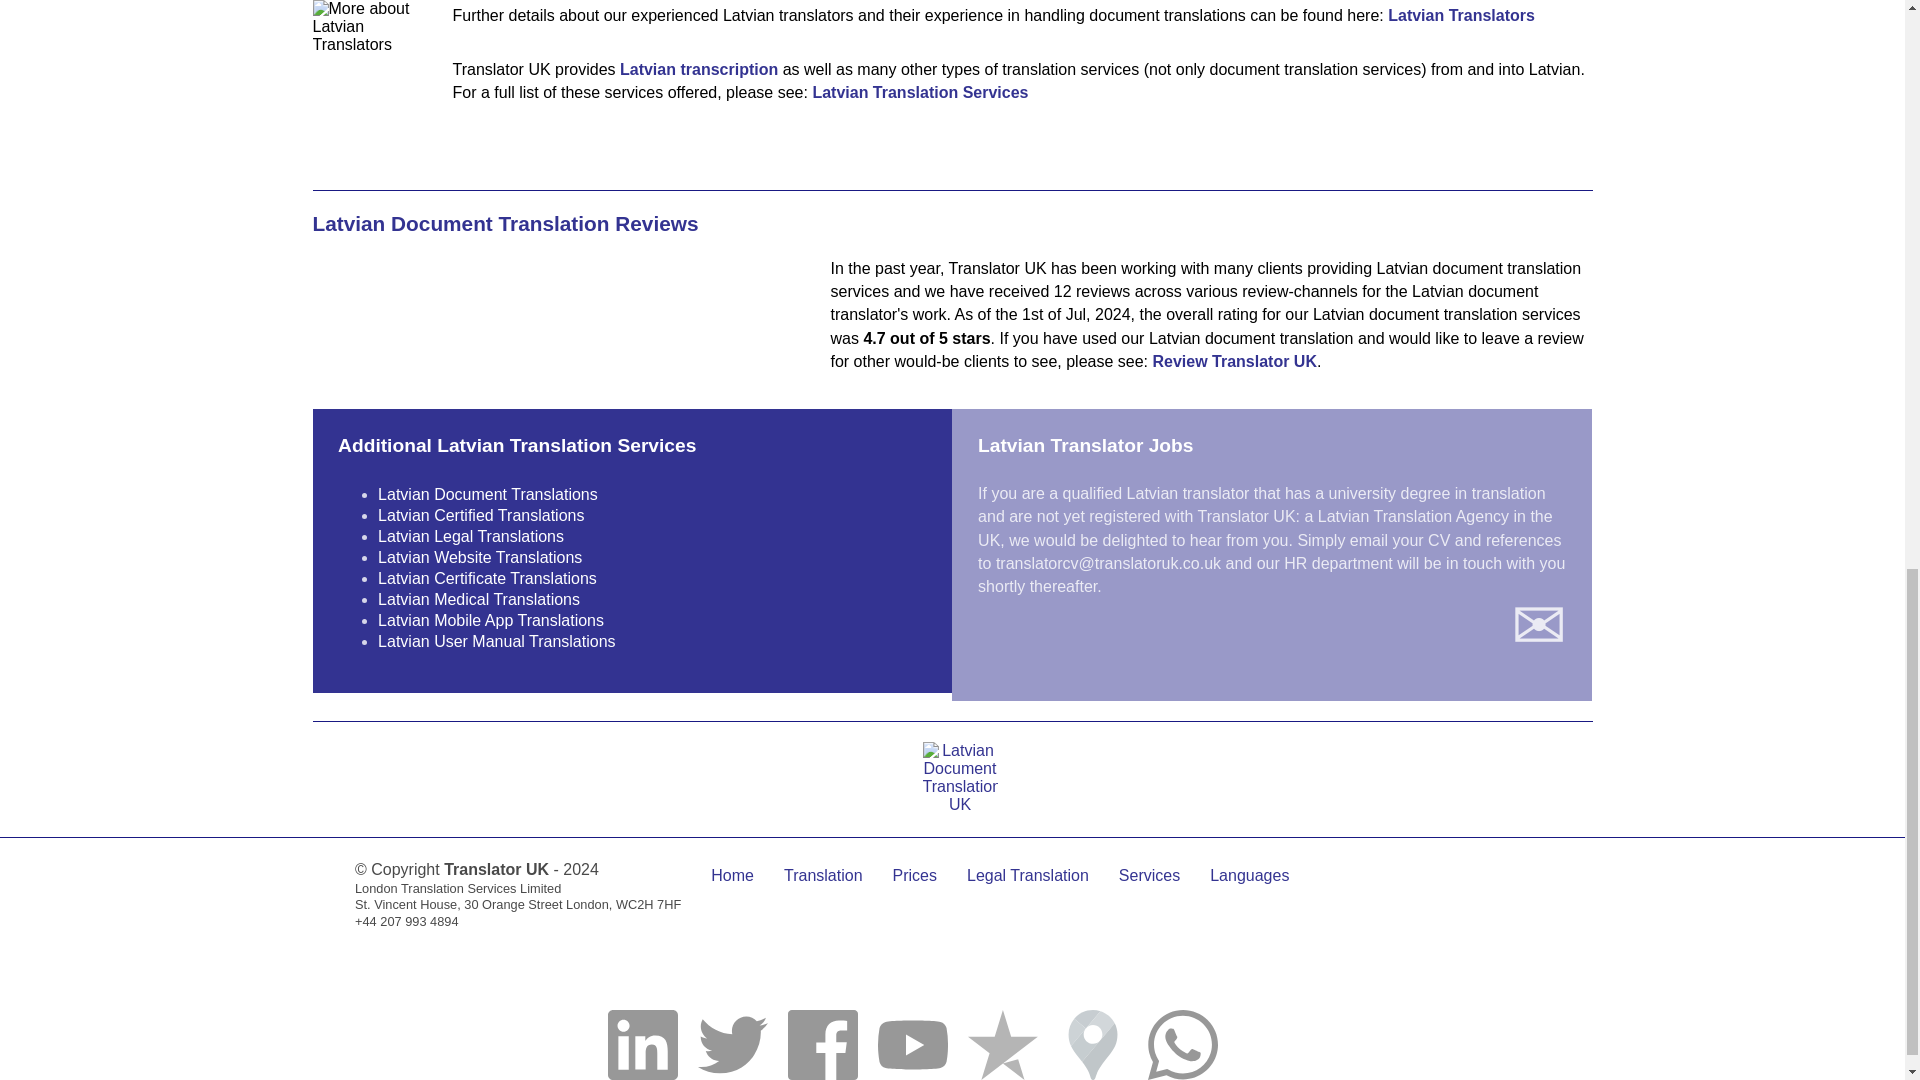  Describe the element at coordinates (1234, 362) in the screenshot. I see `Review Translator UK` at that location.